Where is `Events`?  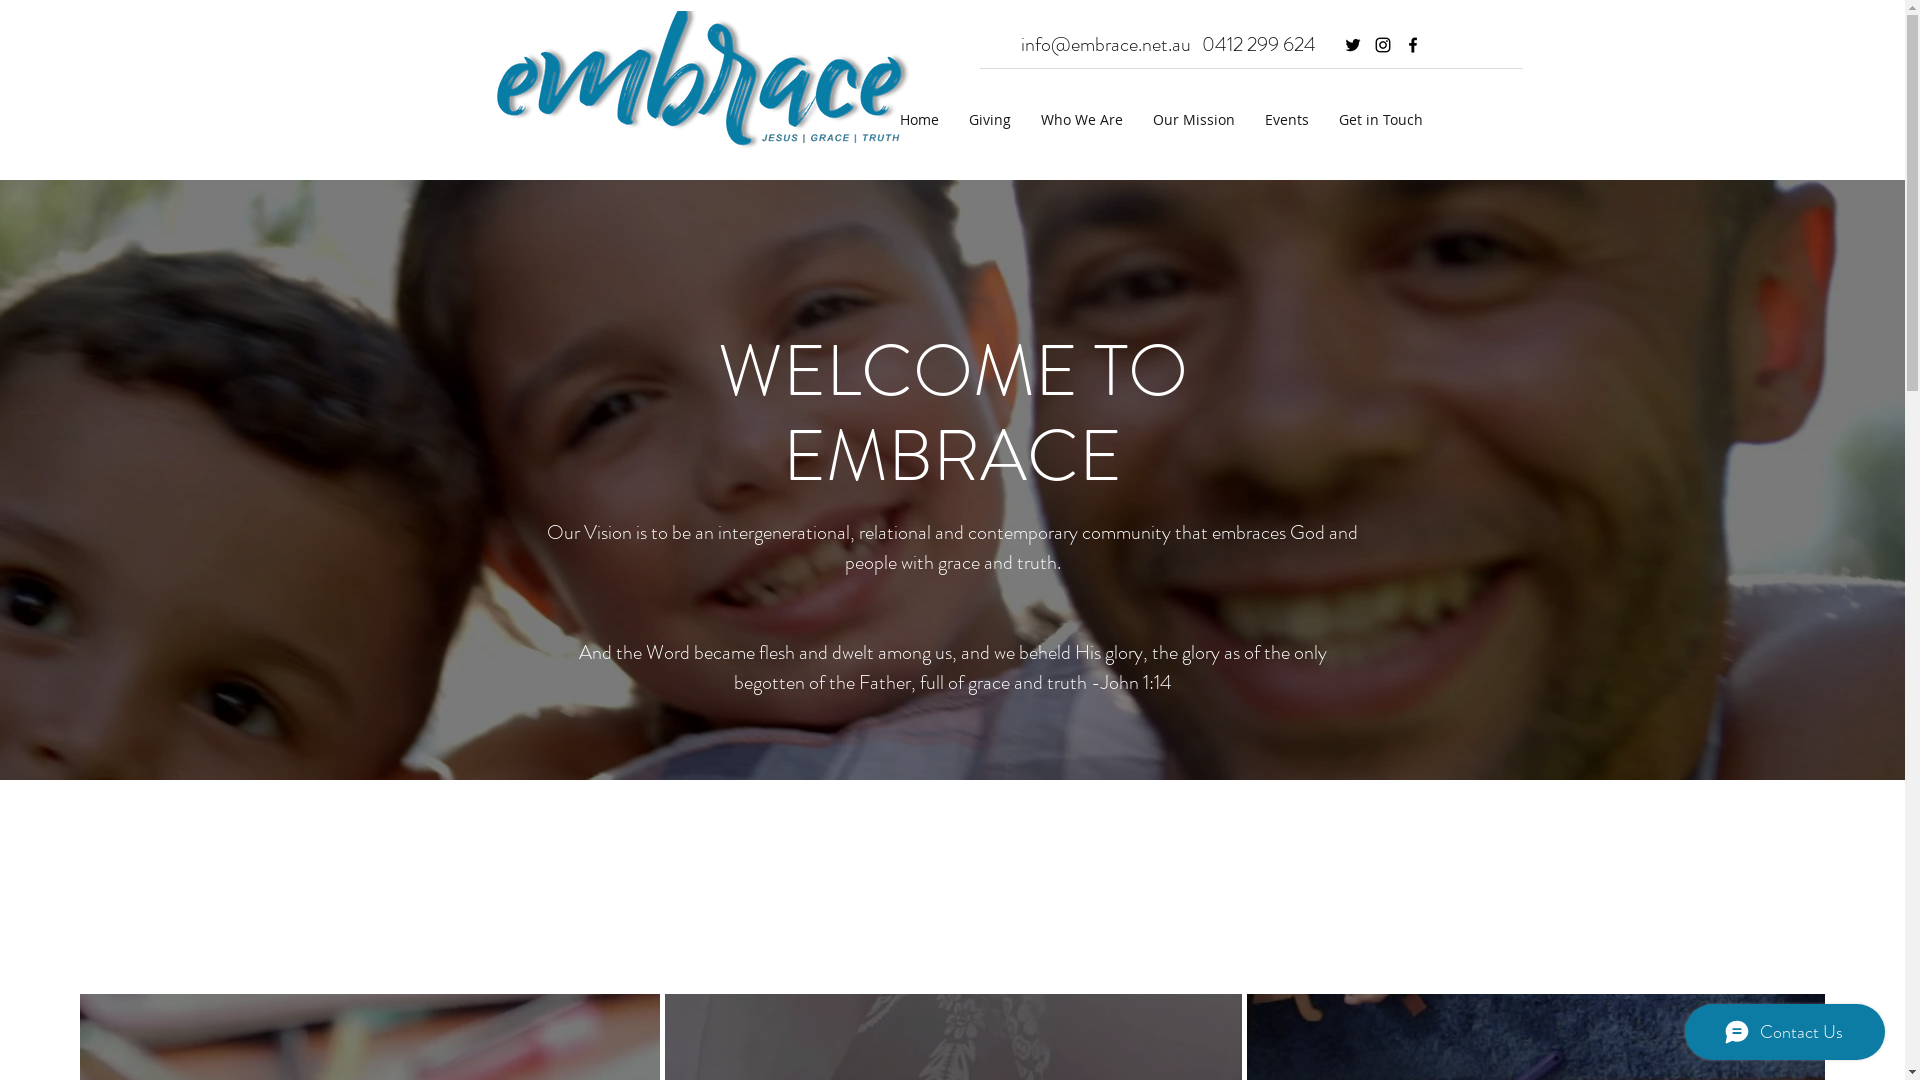 Events is located at coordinates (1287, 120).